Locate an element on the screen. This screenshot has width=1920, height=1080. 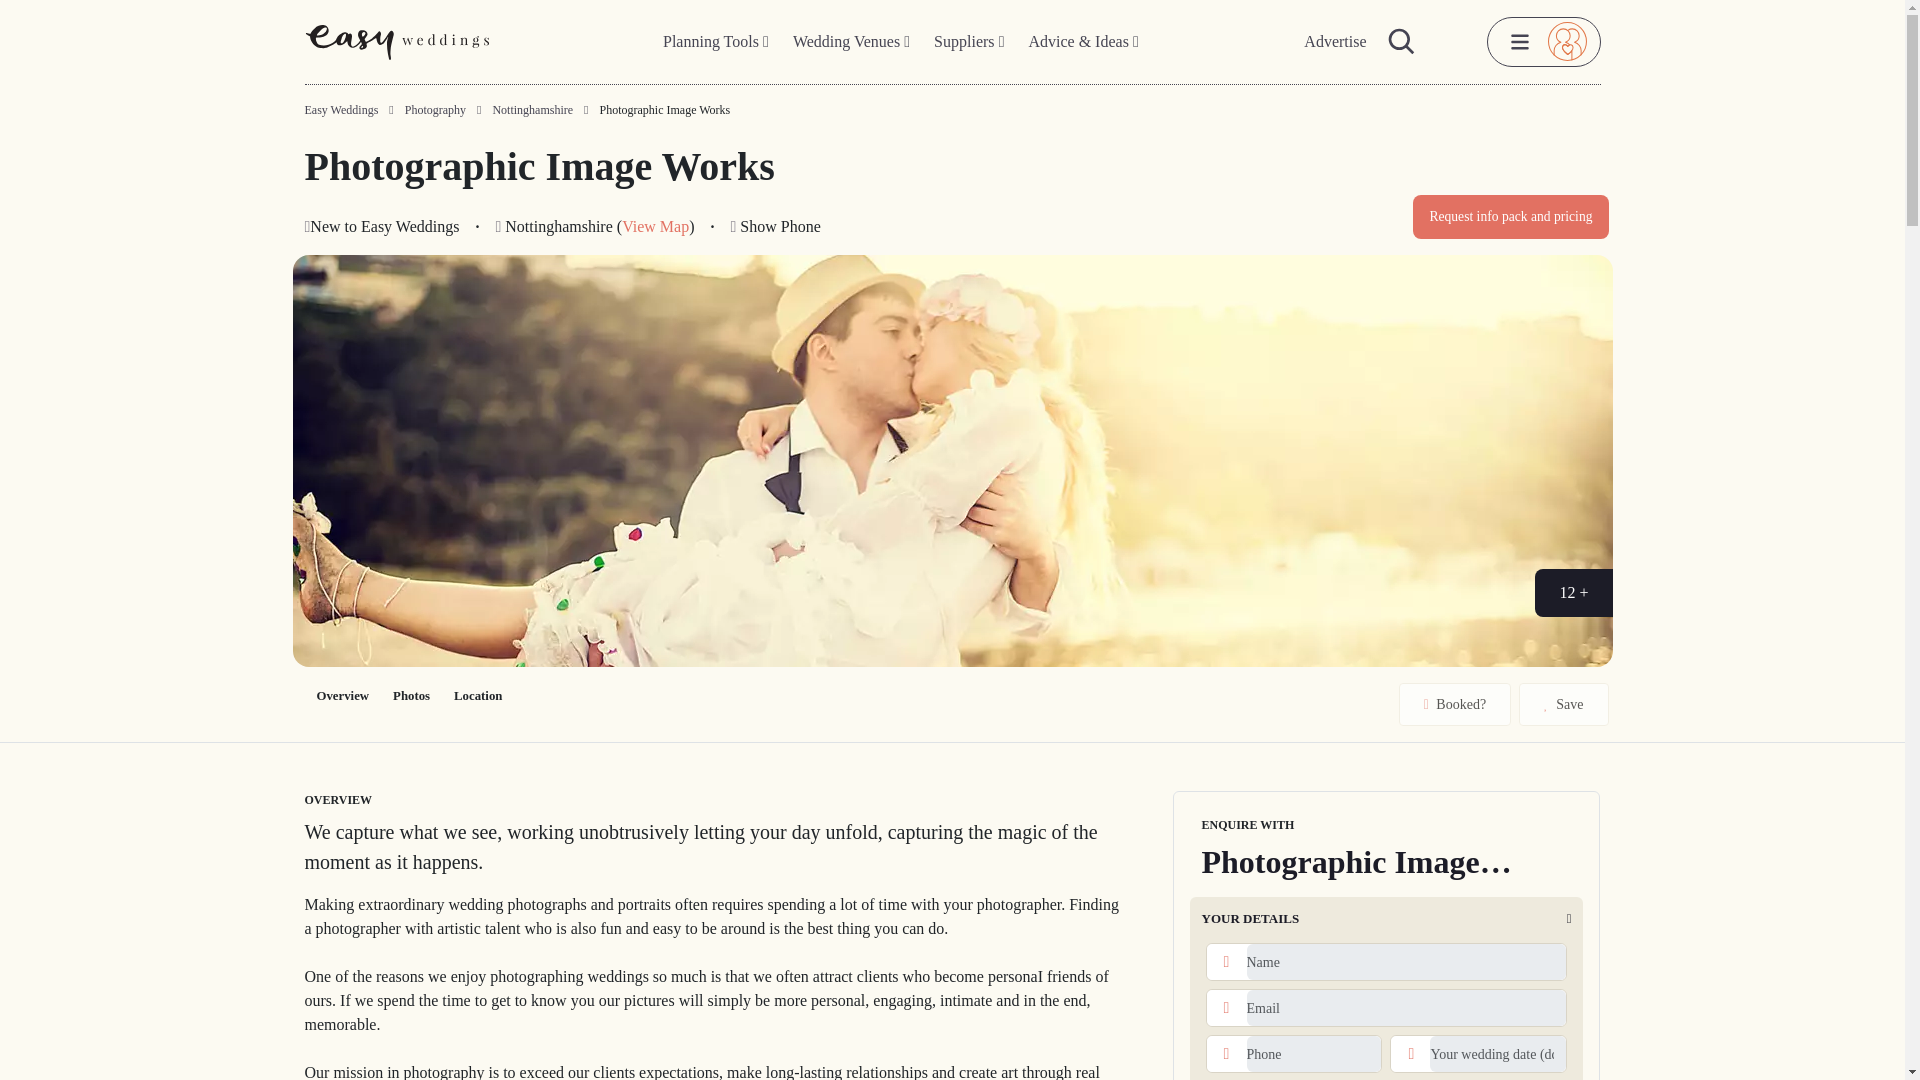
Overview is located at coordinates (342, 696).